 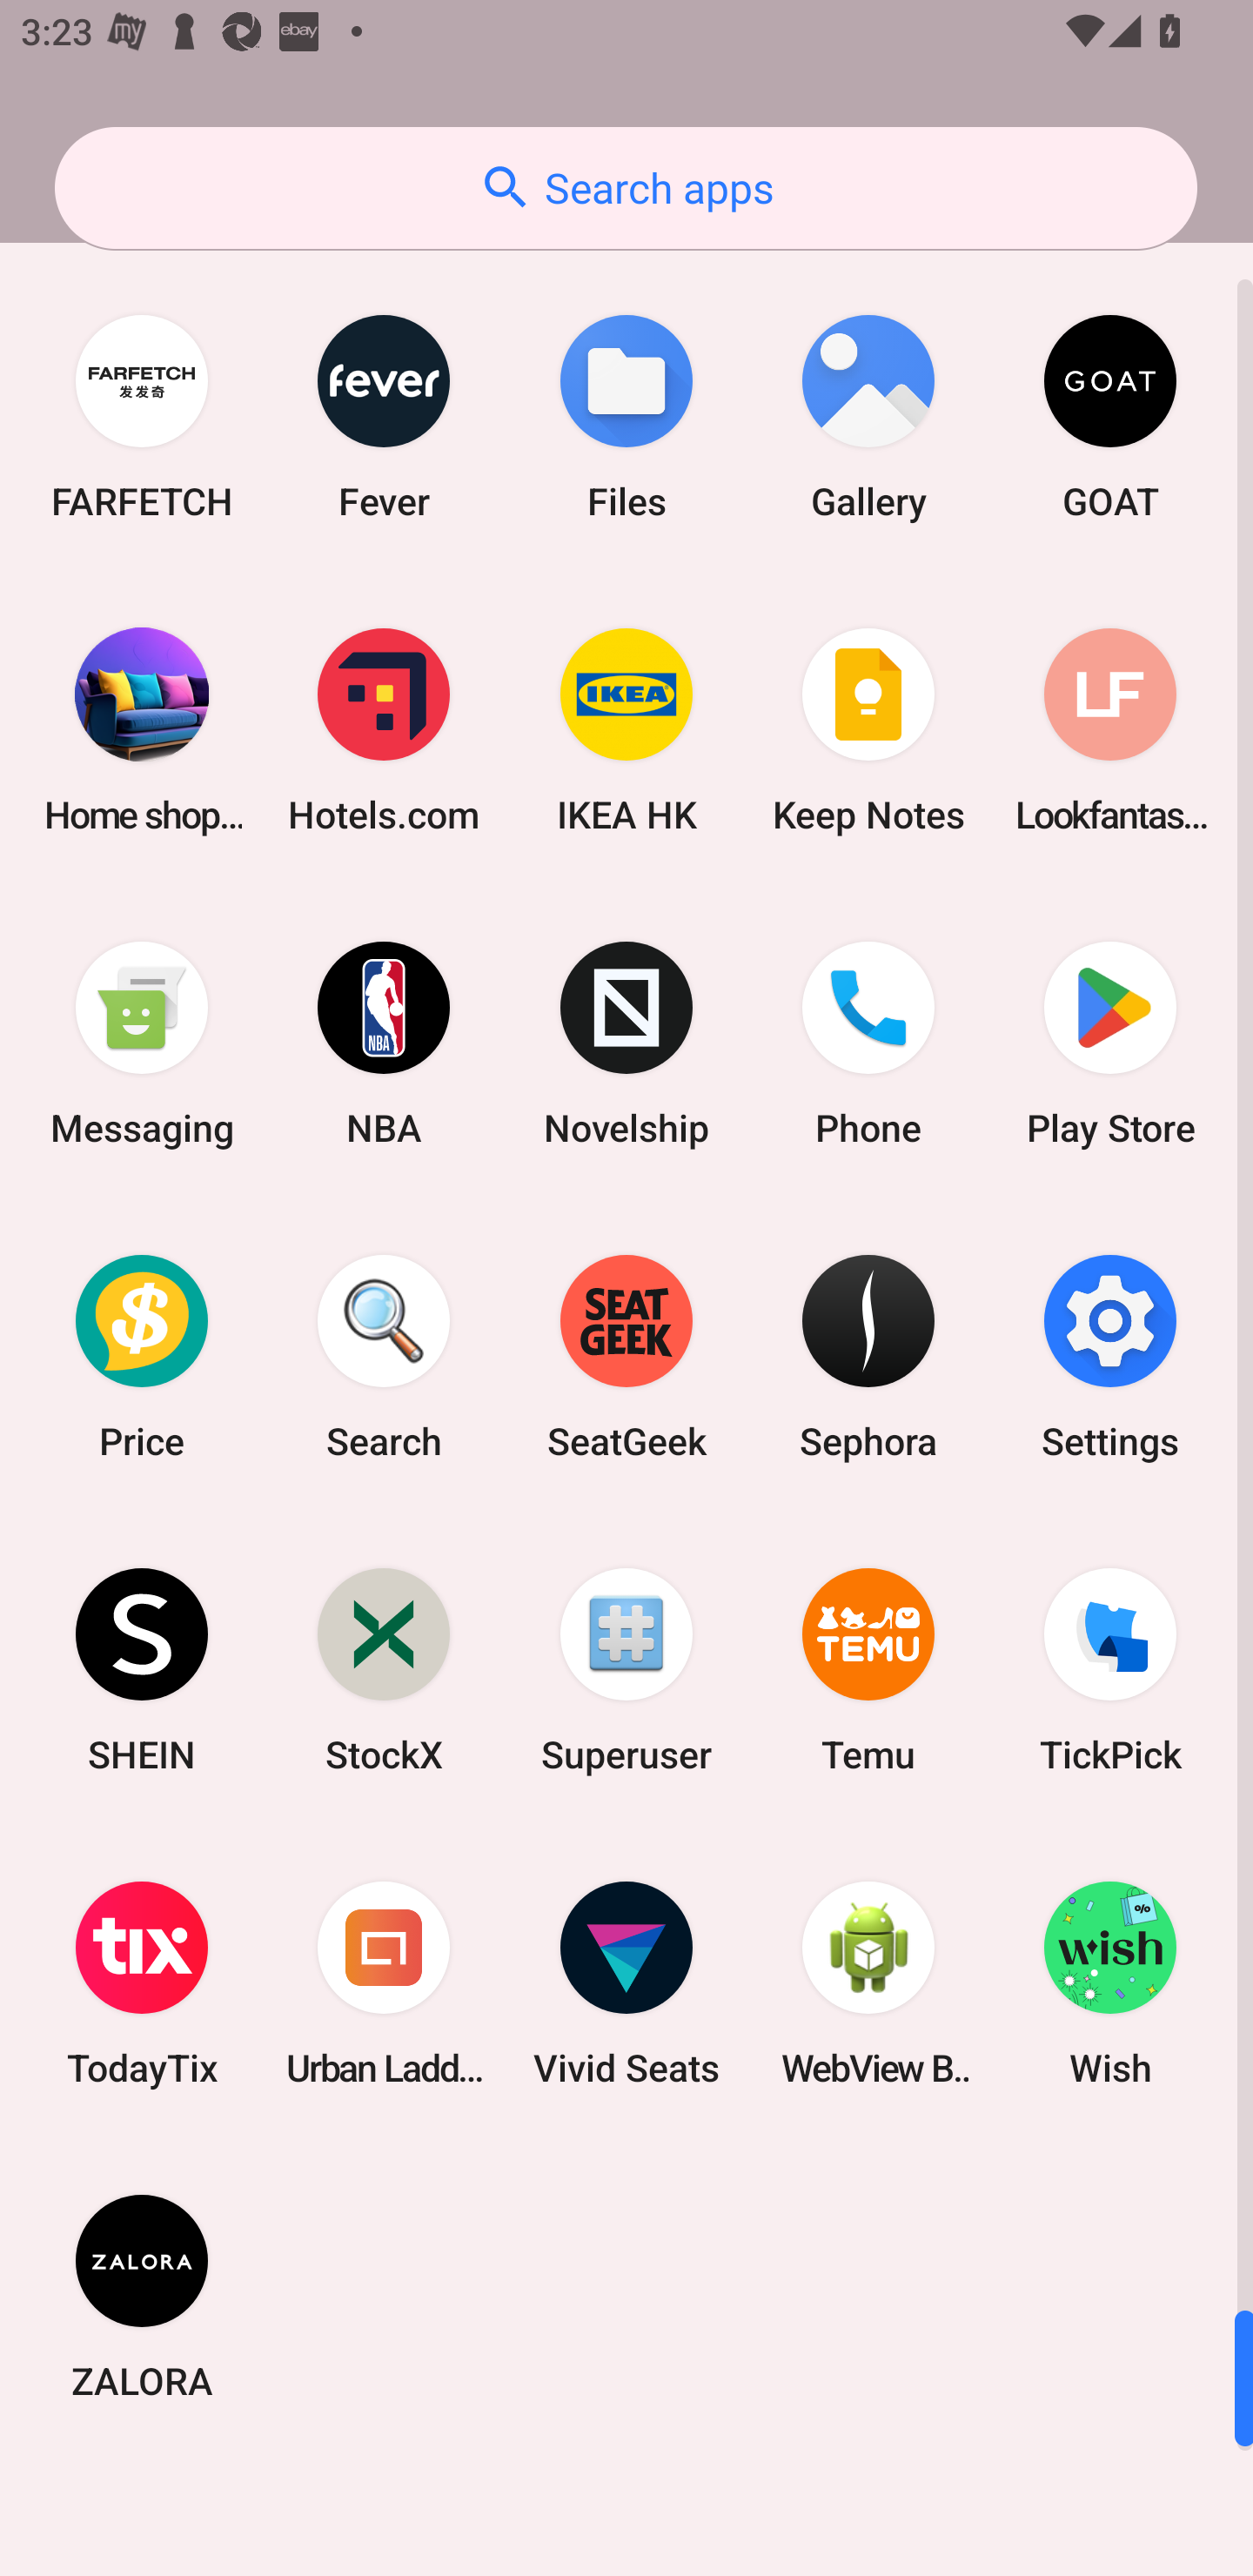 What do you see at coordinates (626, 1670) in the screenshot?
I see `Superuser` at bounding box center [626, 1670].